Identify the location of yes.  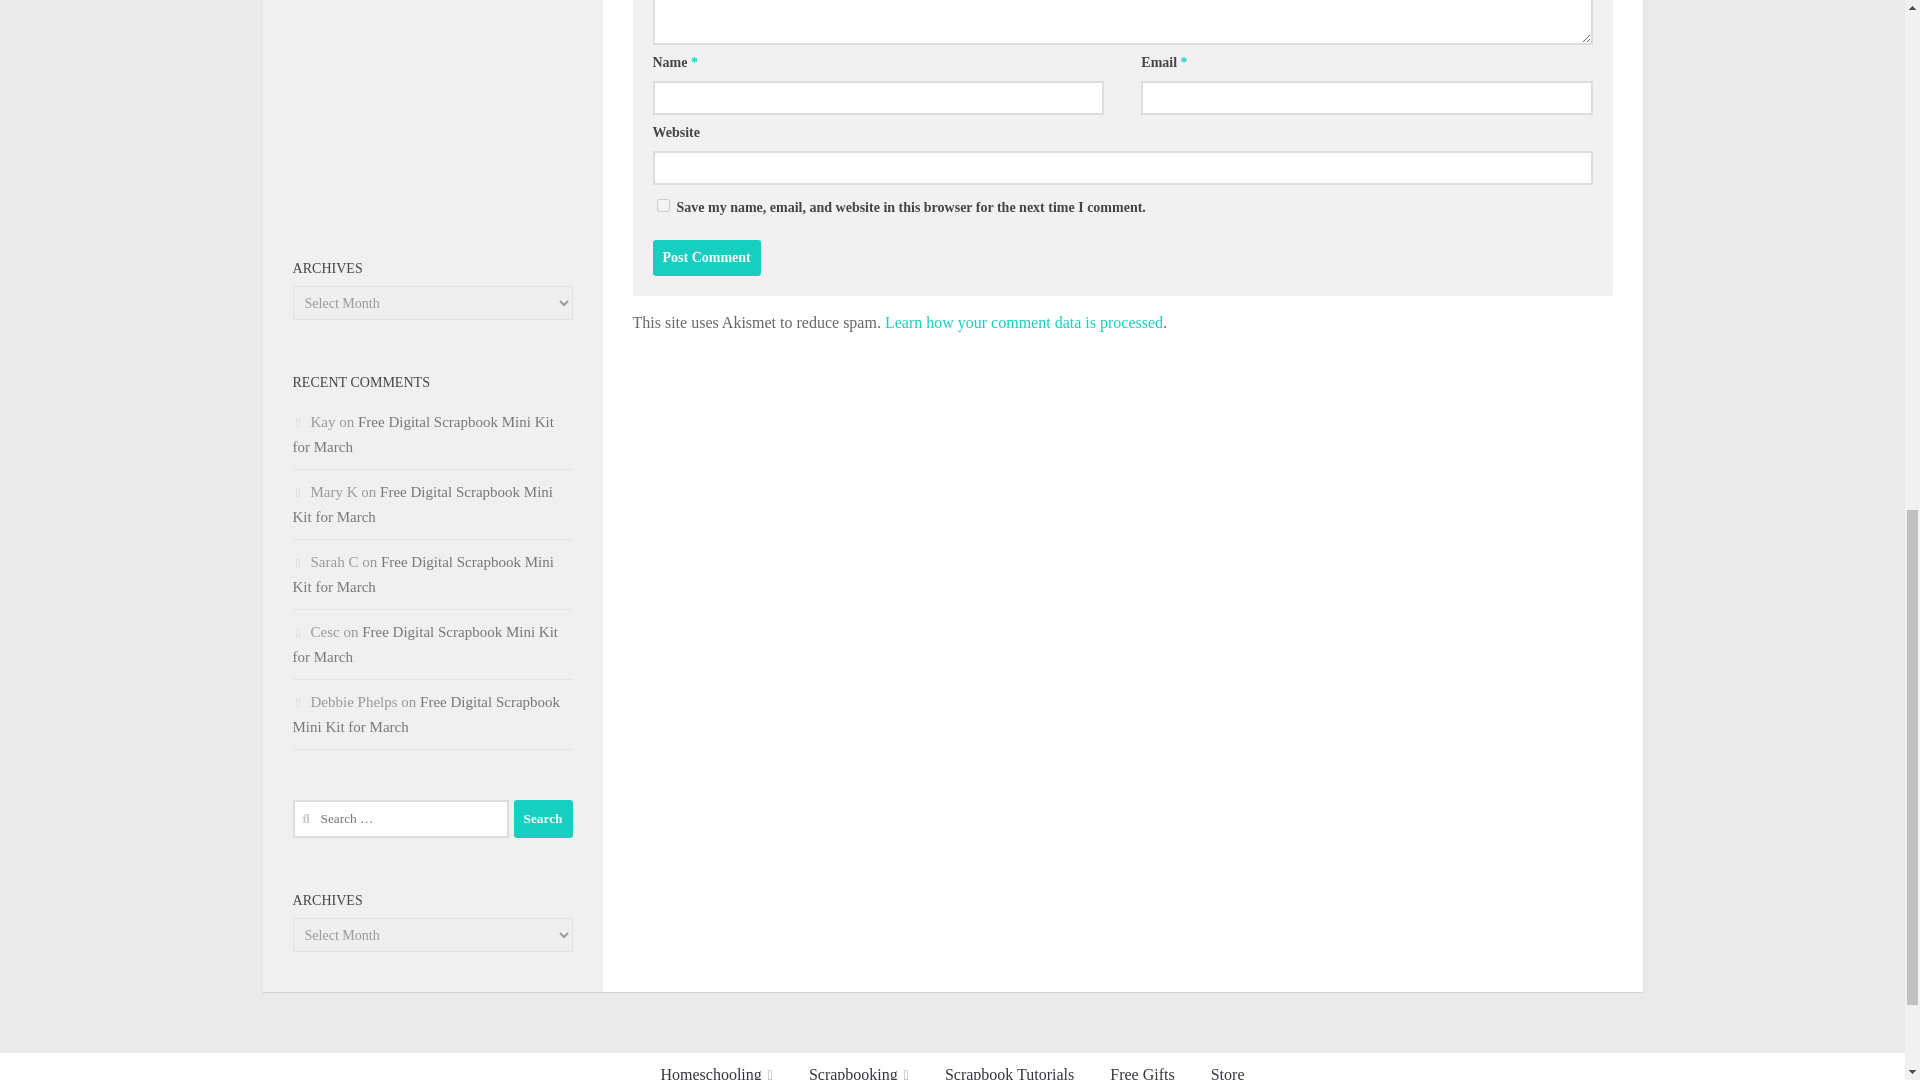
(662, 204).